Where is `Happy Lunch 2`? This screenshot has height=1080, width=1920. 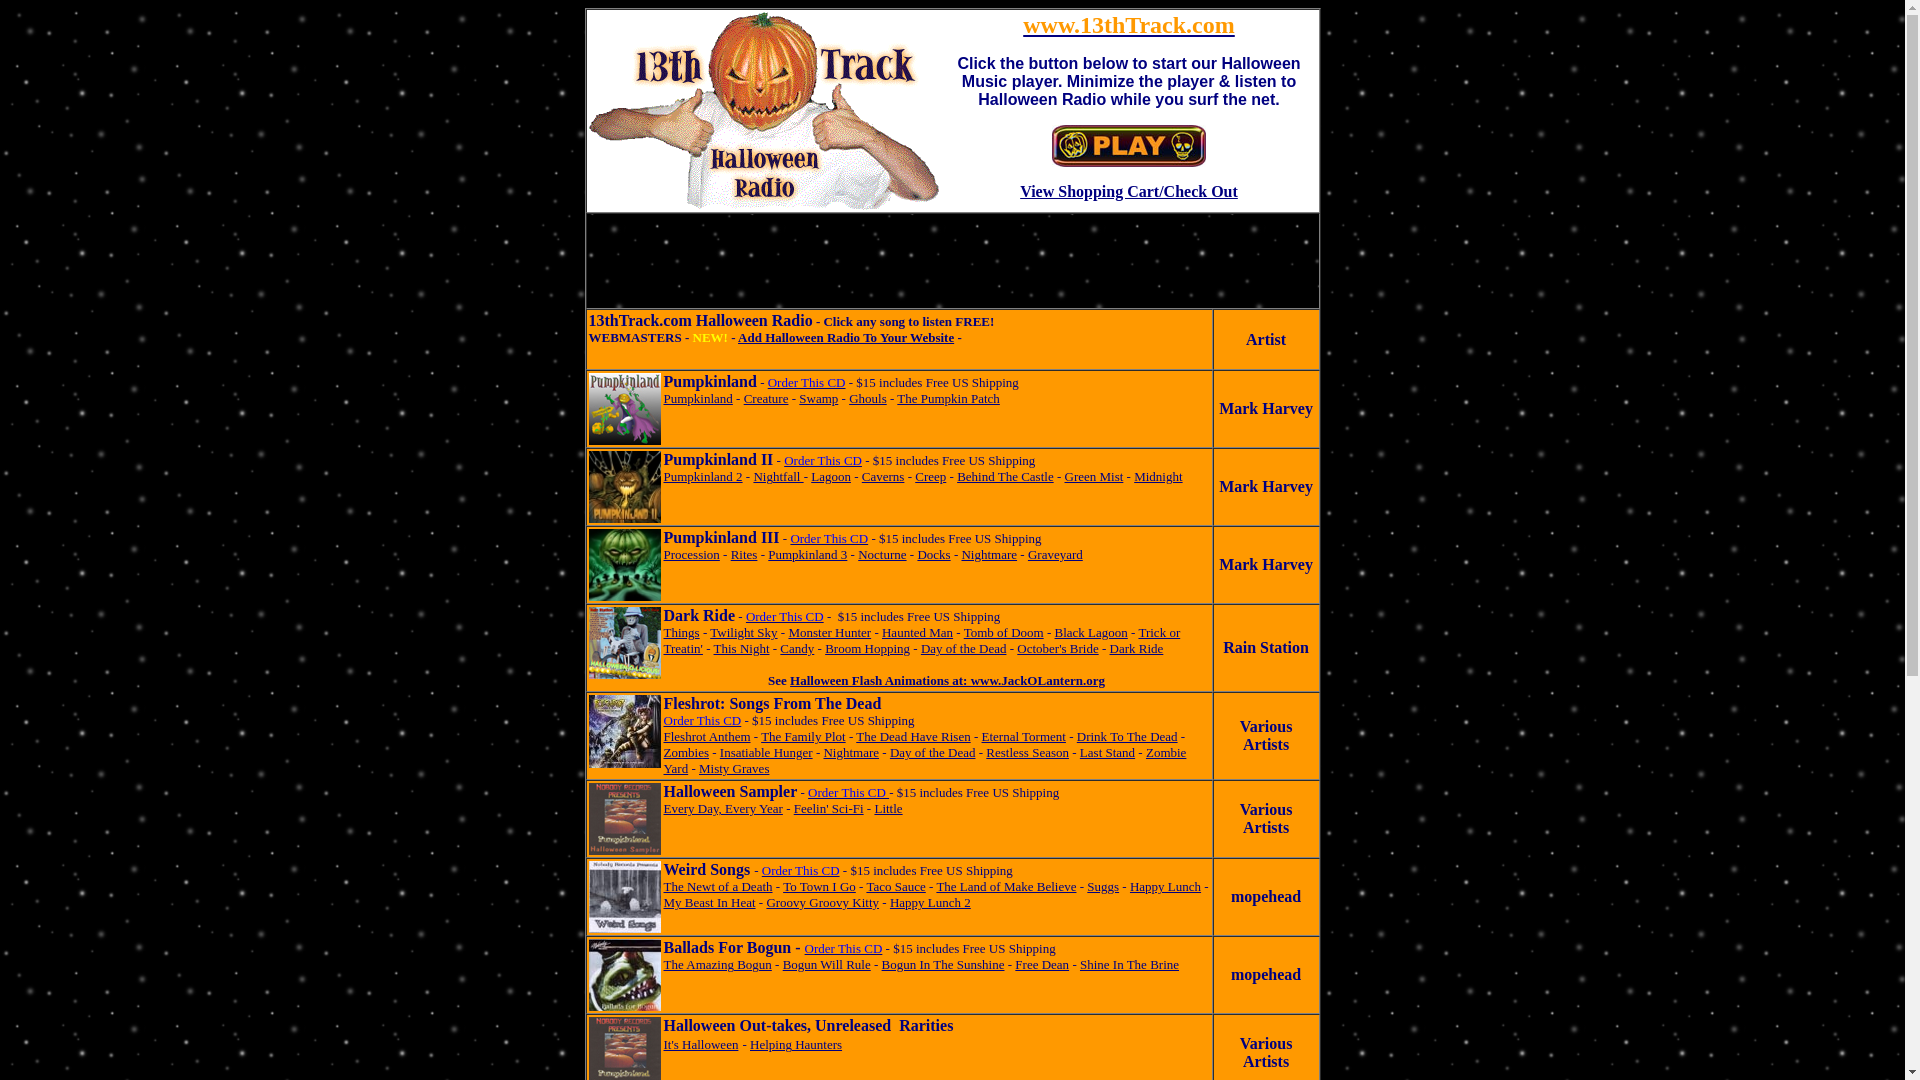
Happy Lunch 2 is located at coordinates (930, 902).